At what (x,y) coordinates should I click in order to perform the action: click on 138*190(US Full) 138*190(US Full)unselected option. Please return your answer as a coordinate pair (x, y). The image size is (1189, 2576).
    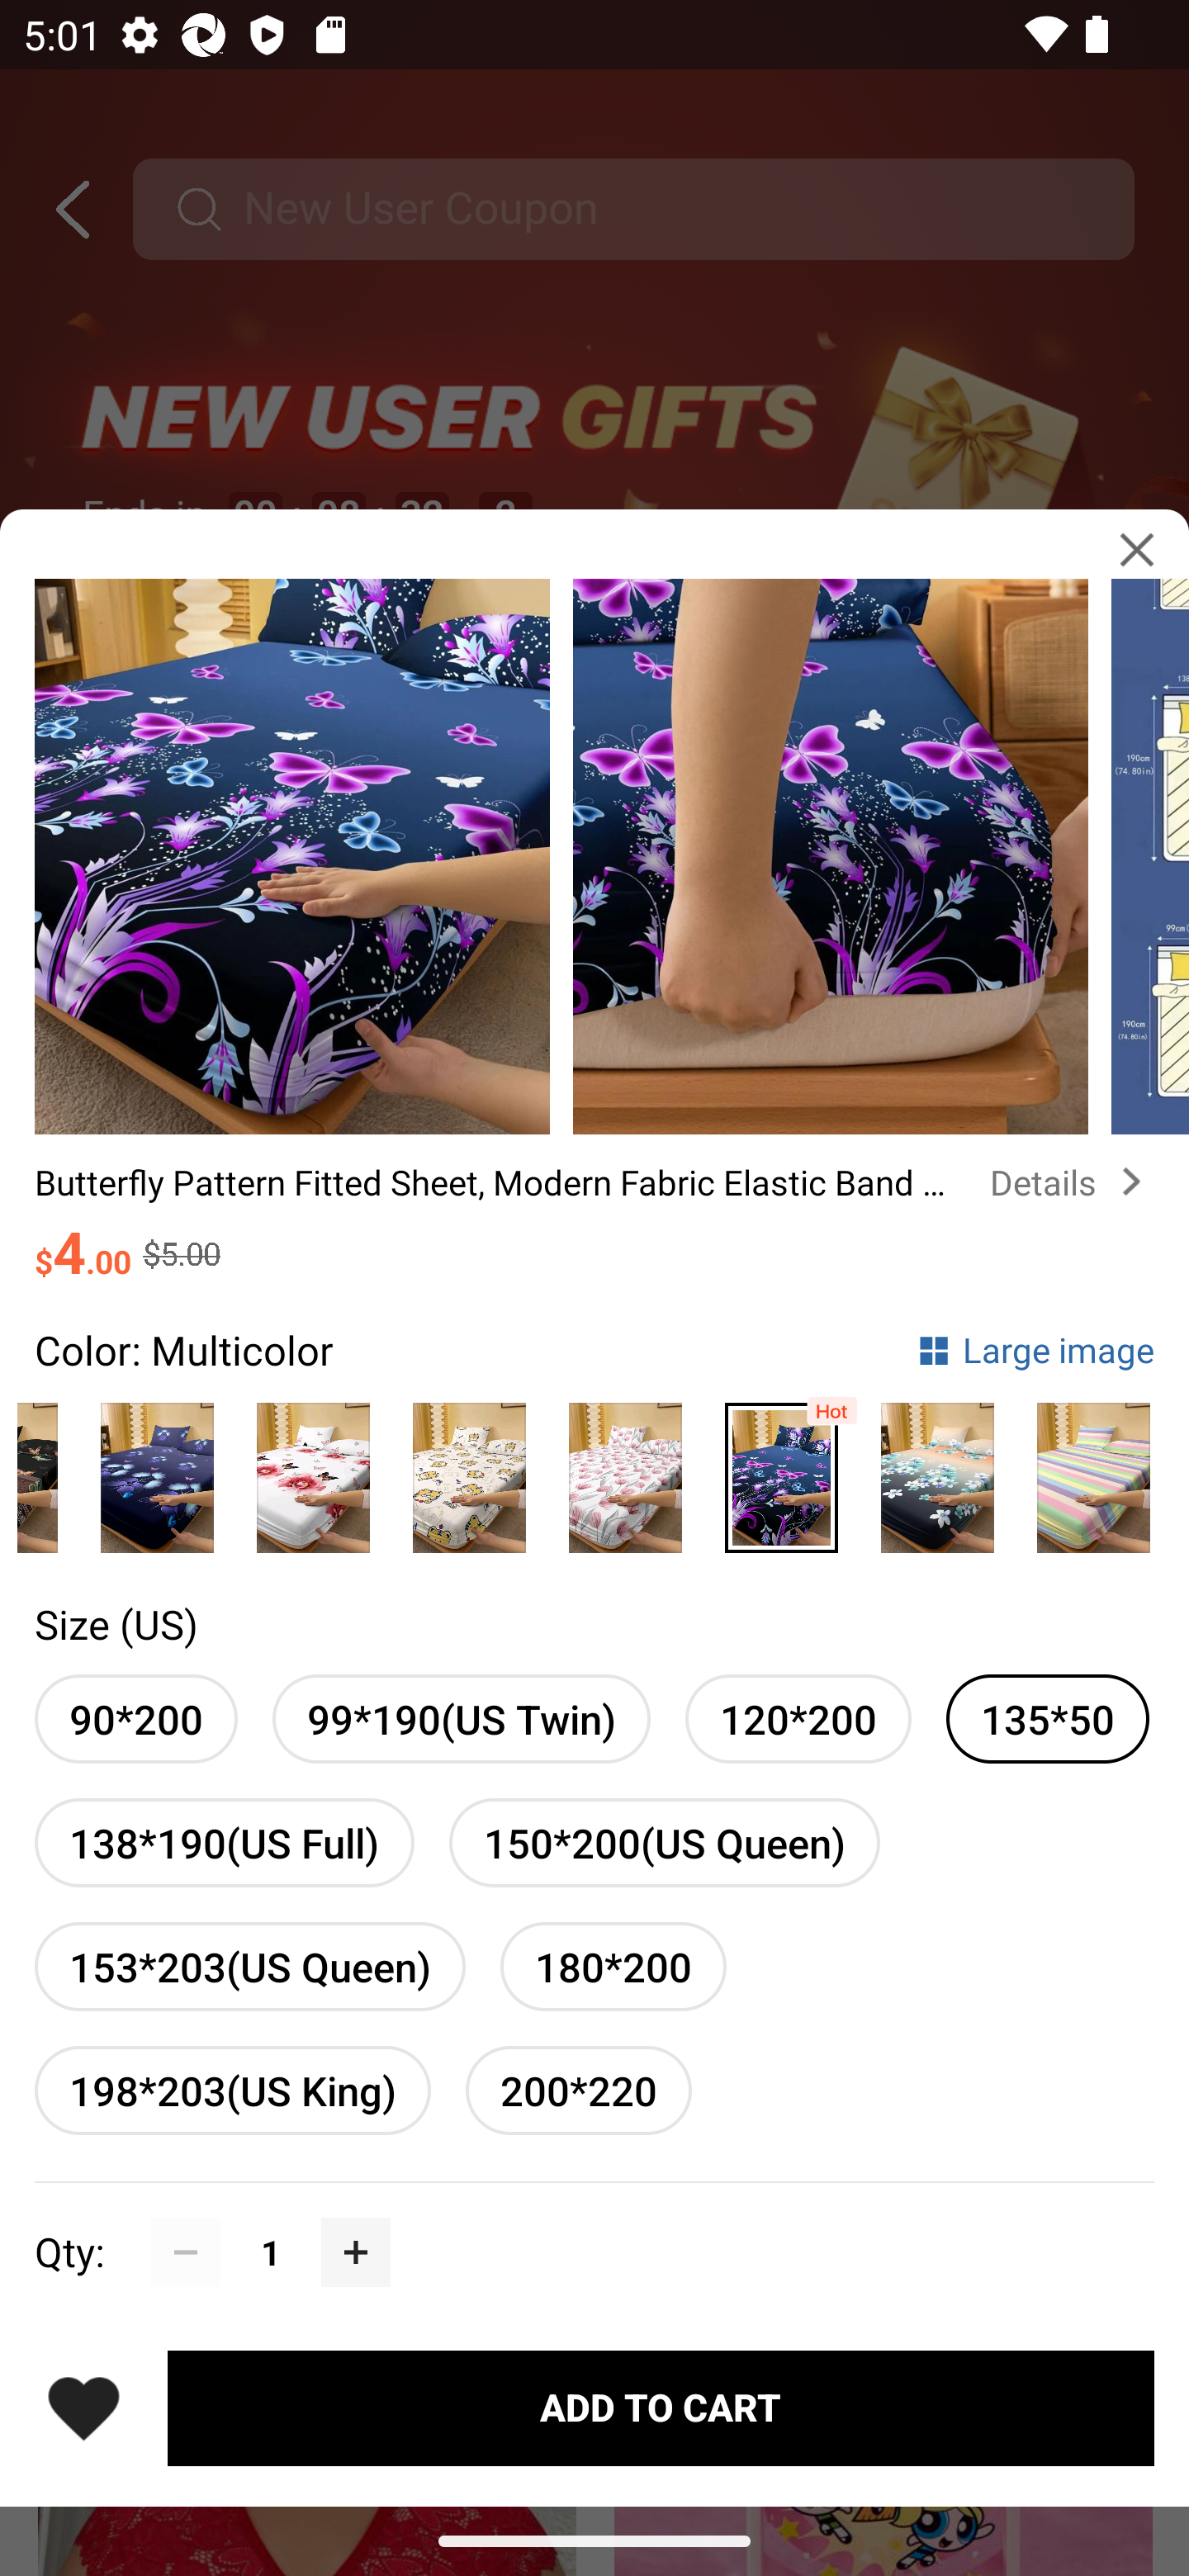
    Looking at the image, I should click on (225, 1843).